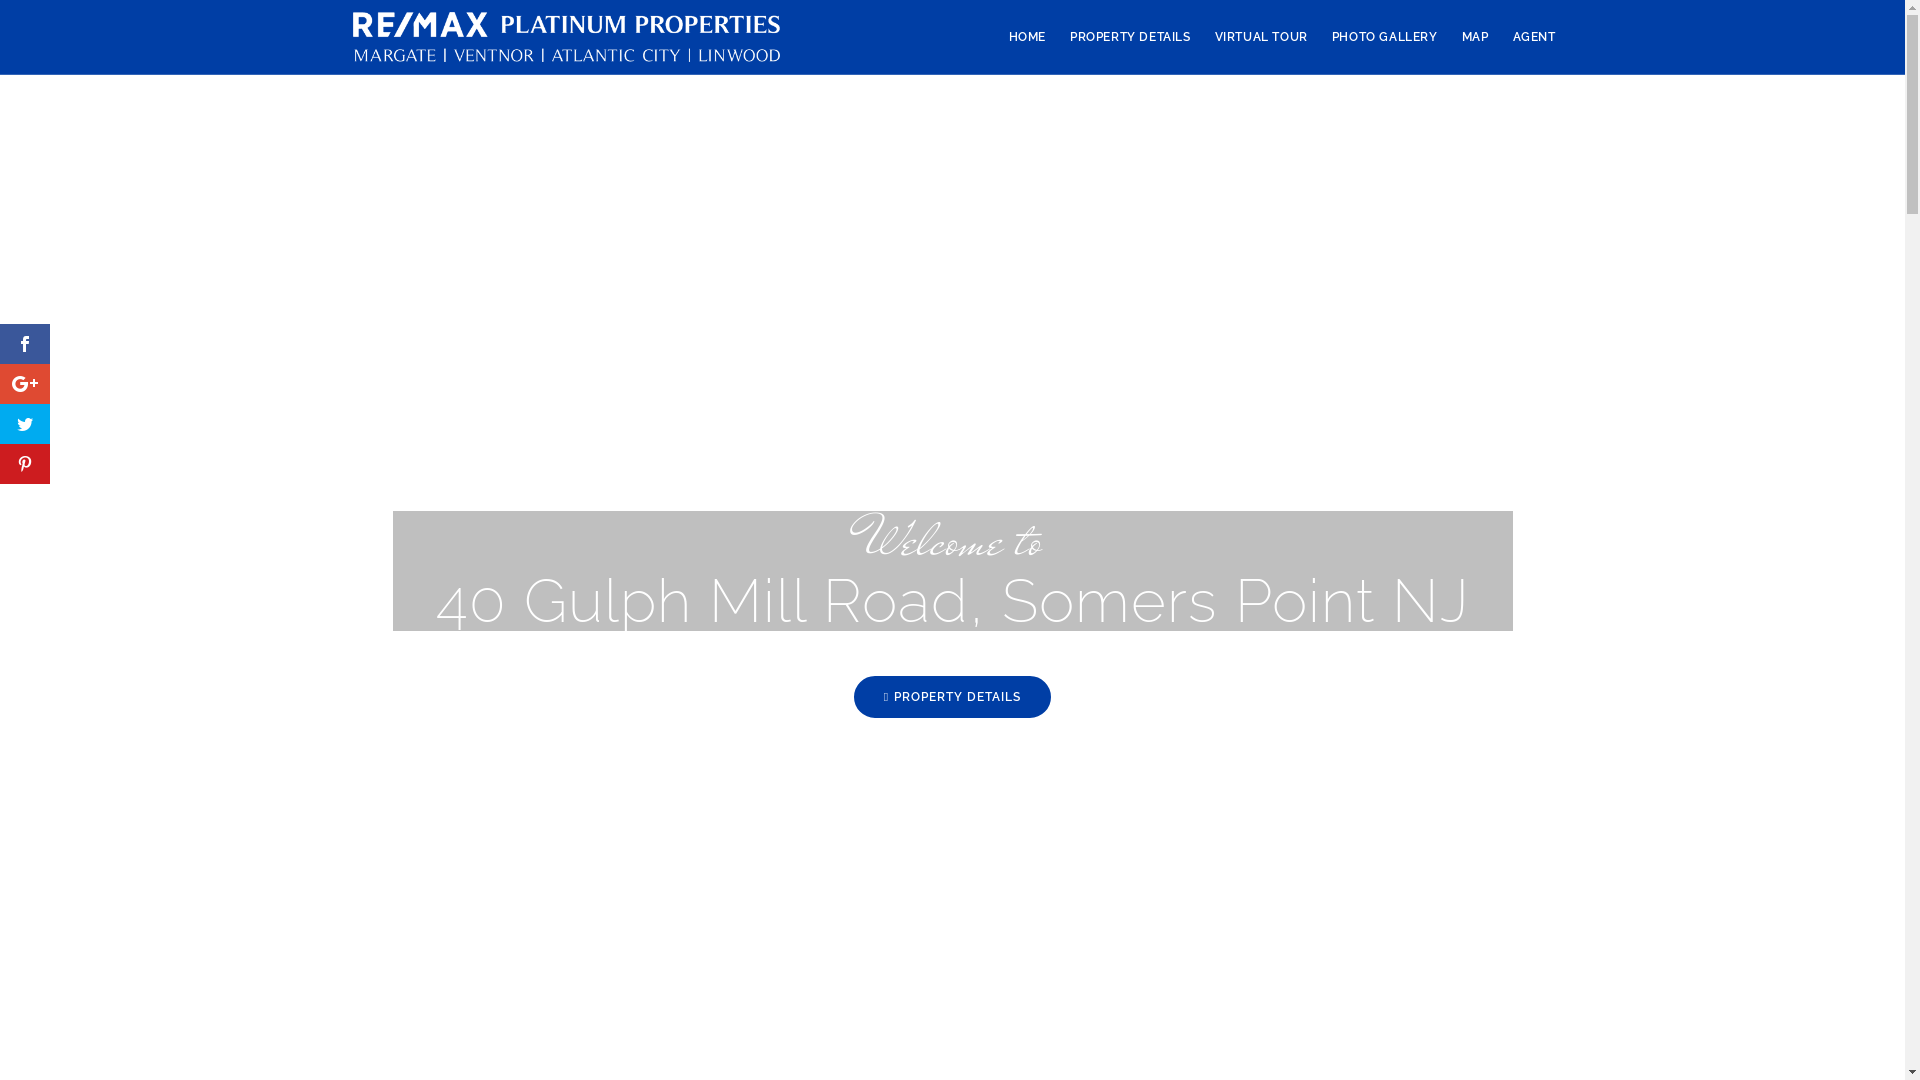 This screenshot has width=1920, height=1080. What do you see at coordinates (1130, 37) in the screenshot?
I see `PROPERTY DETAILS` at bounding box center [1130, 37].